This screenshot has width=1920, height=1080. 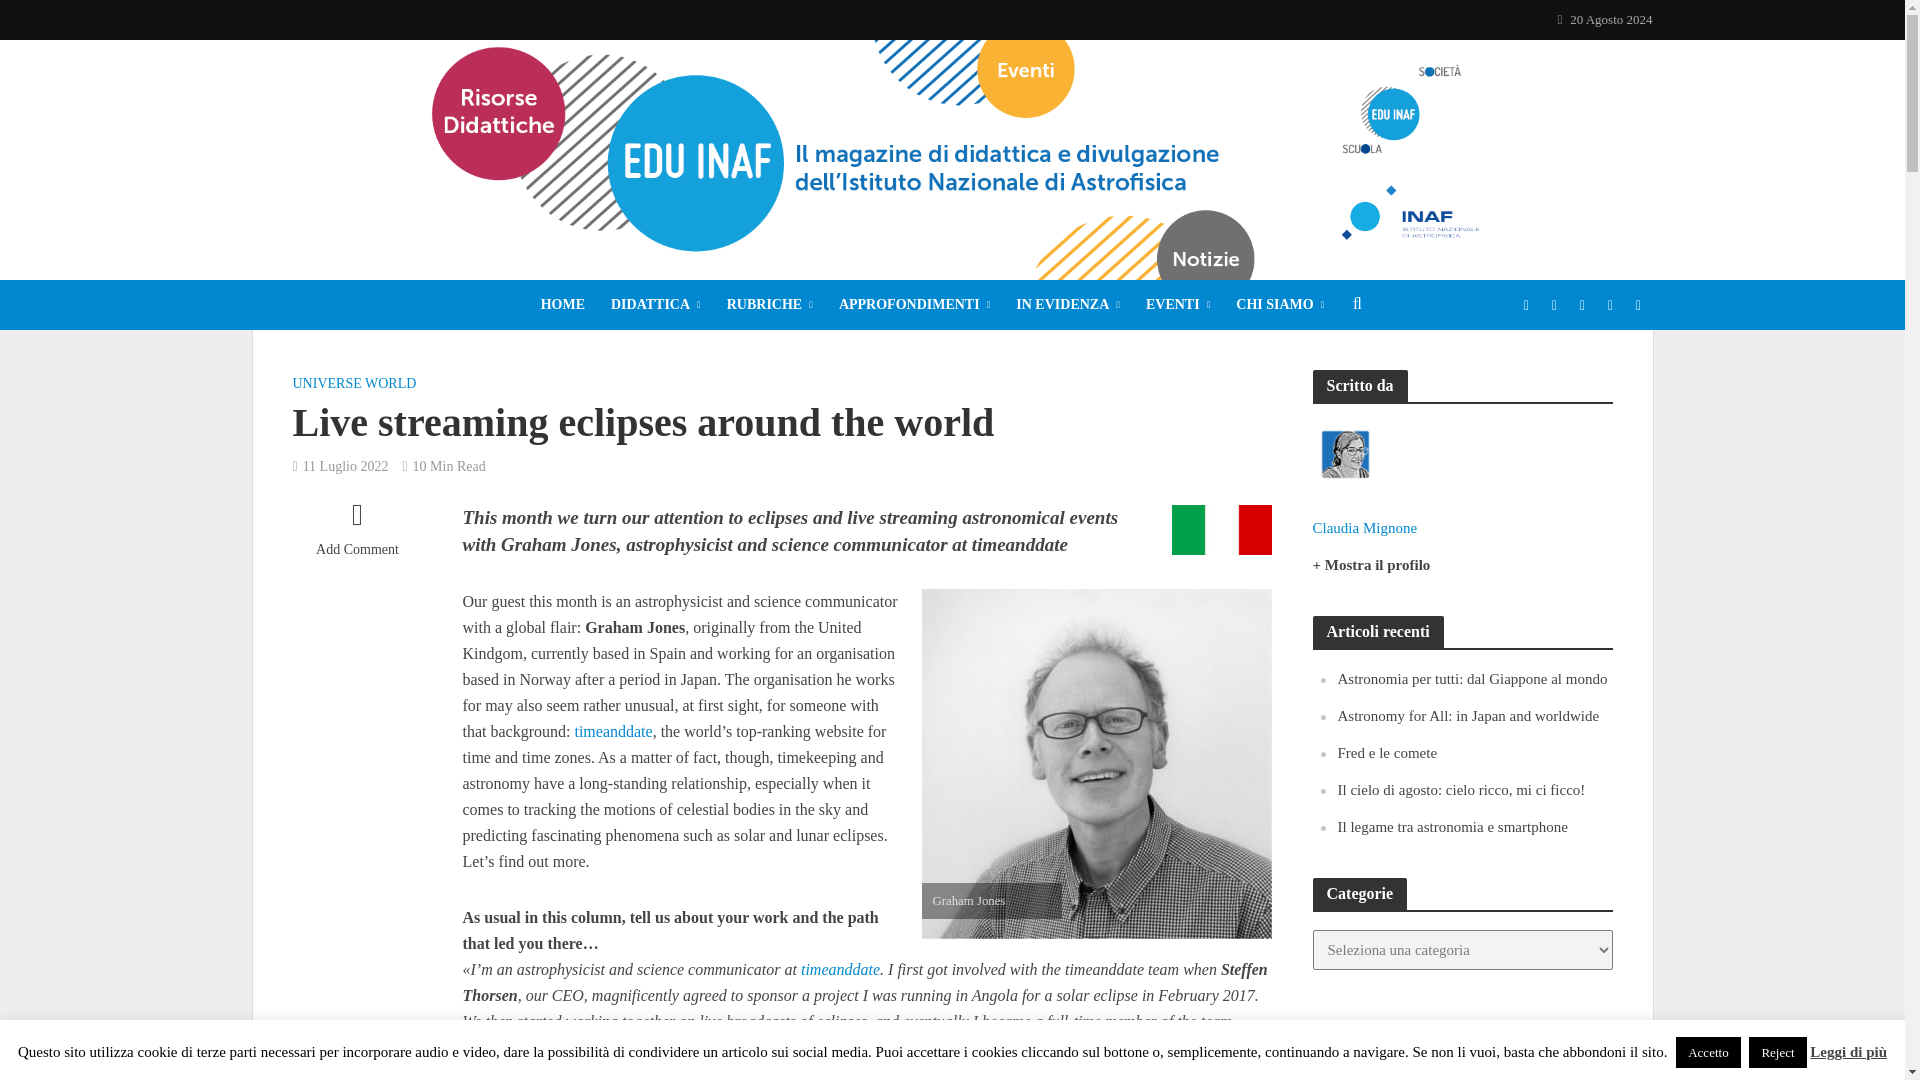 I want to click on DIDATTICA, so click(x=656, y=304).